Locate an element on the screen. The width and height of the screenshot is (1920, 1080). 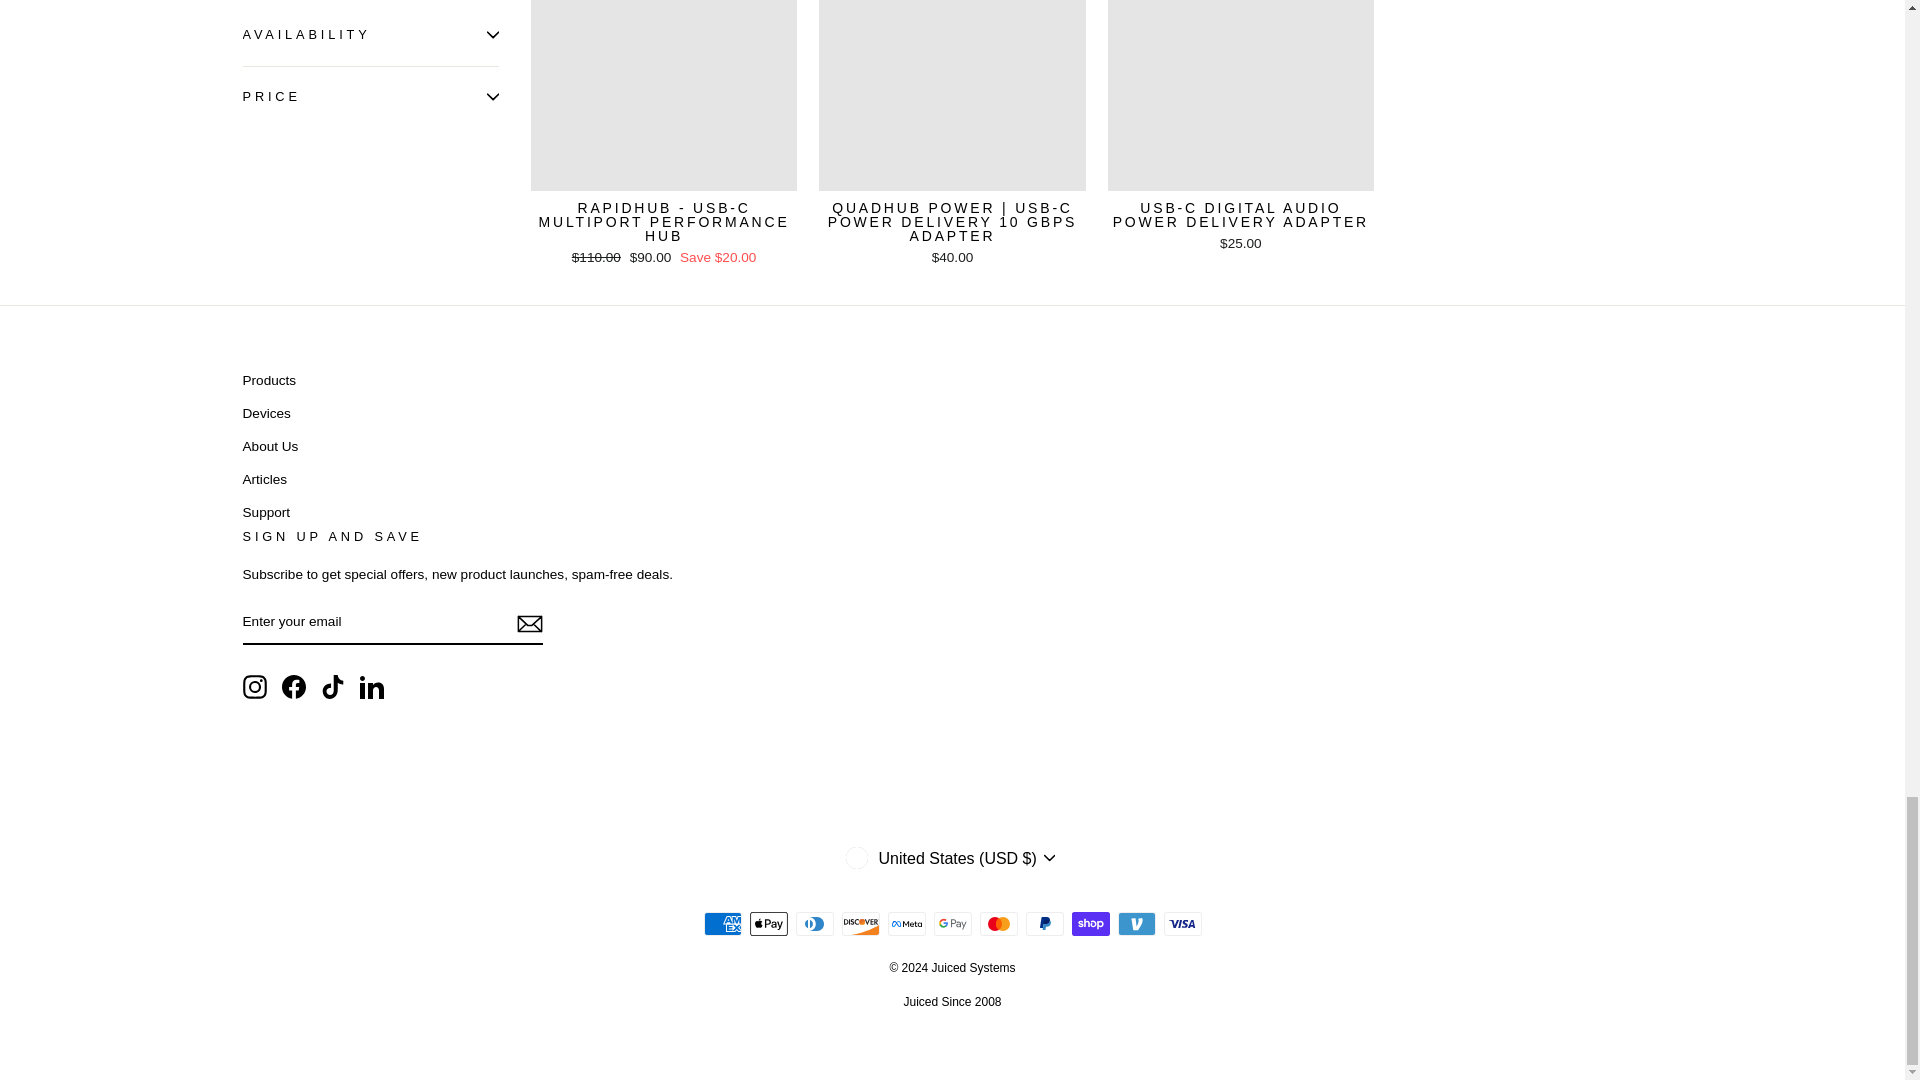
icon-email is located at coordinates (528, 624).